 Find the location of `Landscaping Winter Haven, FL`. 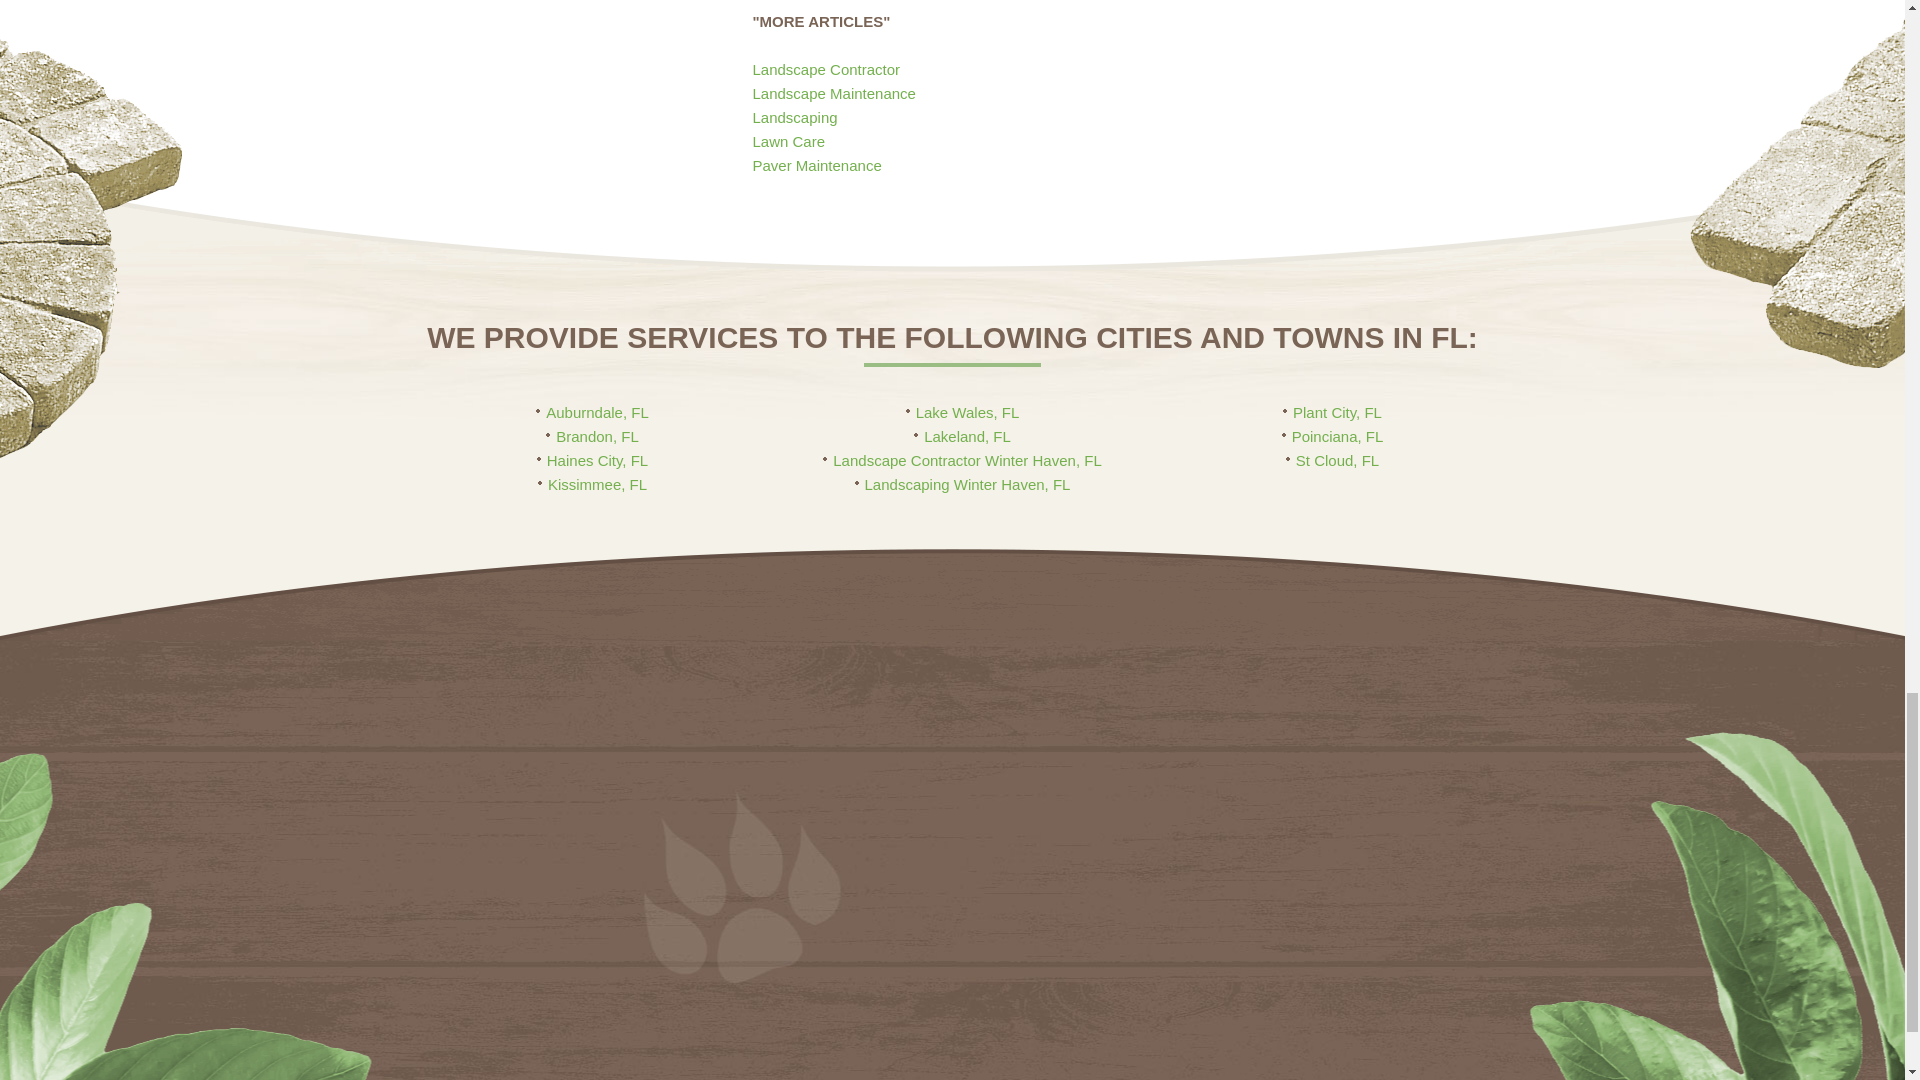

Landscaping Winter Haven, FL is located at coordinates (962, 484).